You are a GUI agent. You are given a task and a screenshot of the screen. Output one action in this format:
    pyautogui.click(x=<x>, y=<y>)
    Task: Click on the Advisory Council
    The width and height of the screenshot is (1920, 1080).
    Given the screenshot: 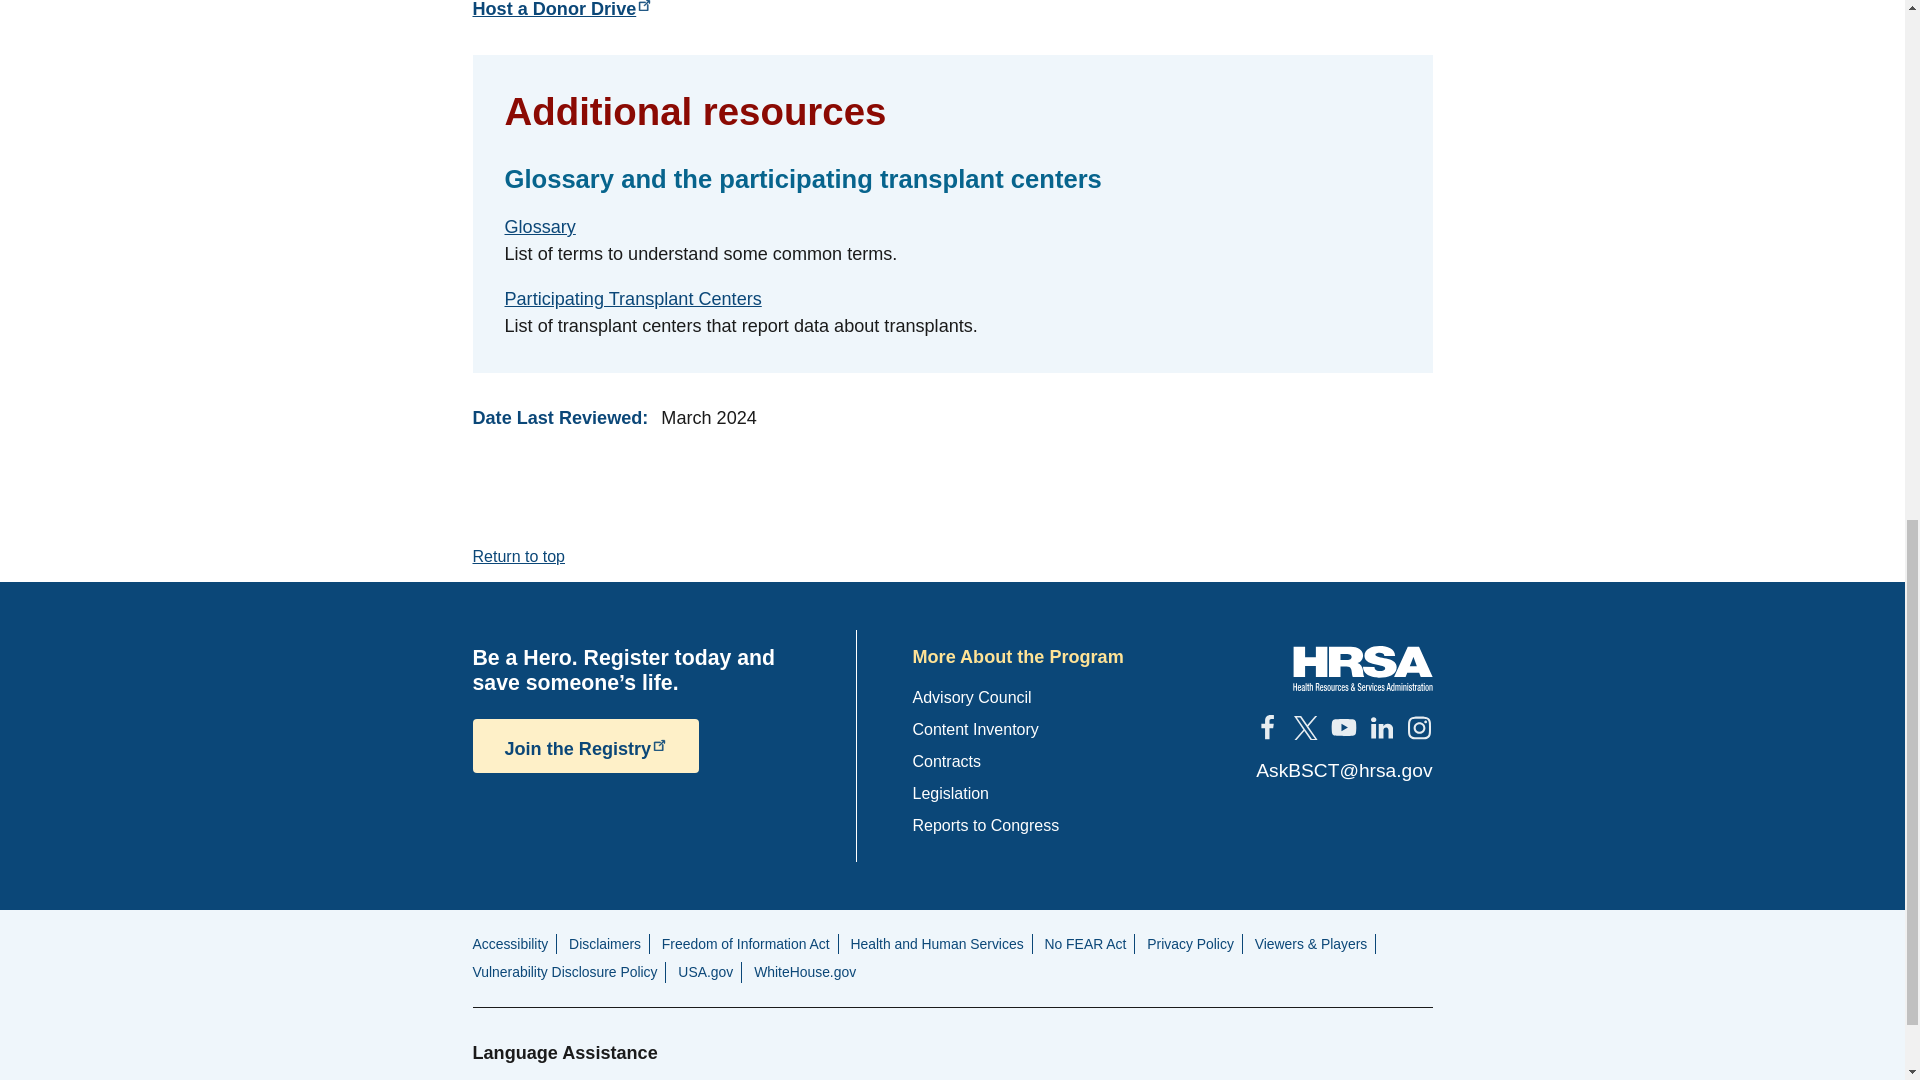 What is the action you would take?
    pyautogui.click(x=972, y=698)
    